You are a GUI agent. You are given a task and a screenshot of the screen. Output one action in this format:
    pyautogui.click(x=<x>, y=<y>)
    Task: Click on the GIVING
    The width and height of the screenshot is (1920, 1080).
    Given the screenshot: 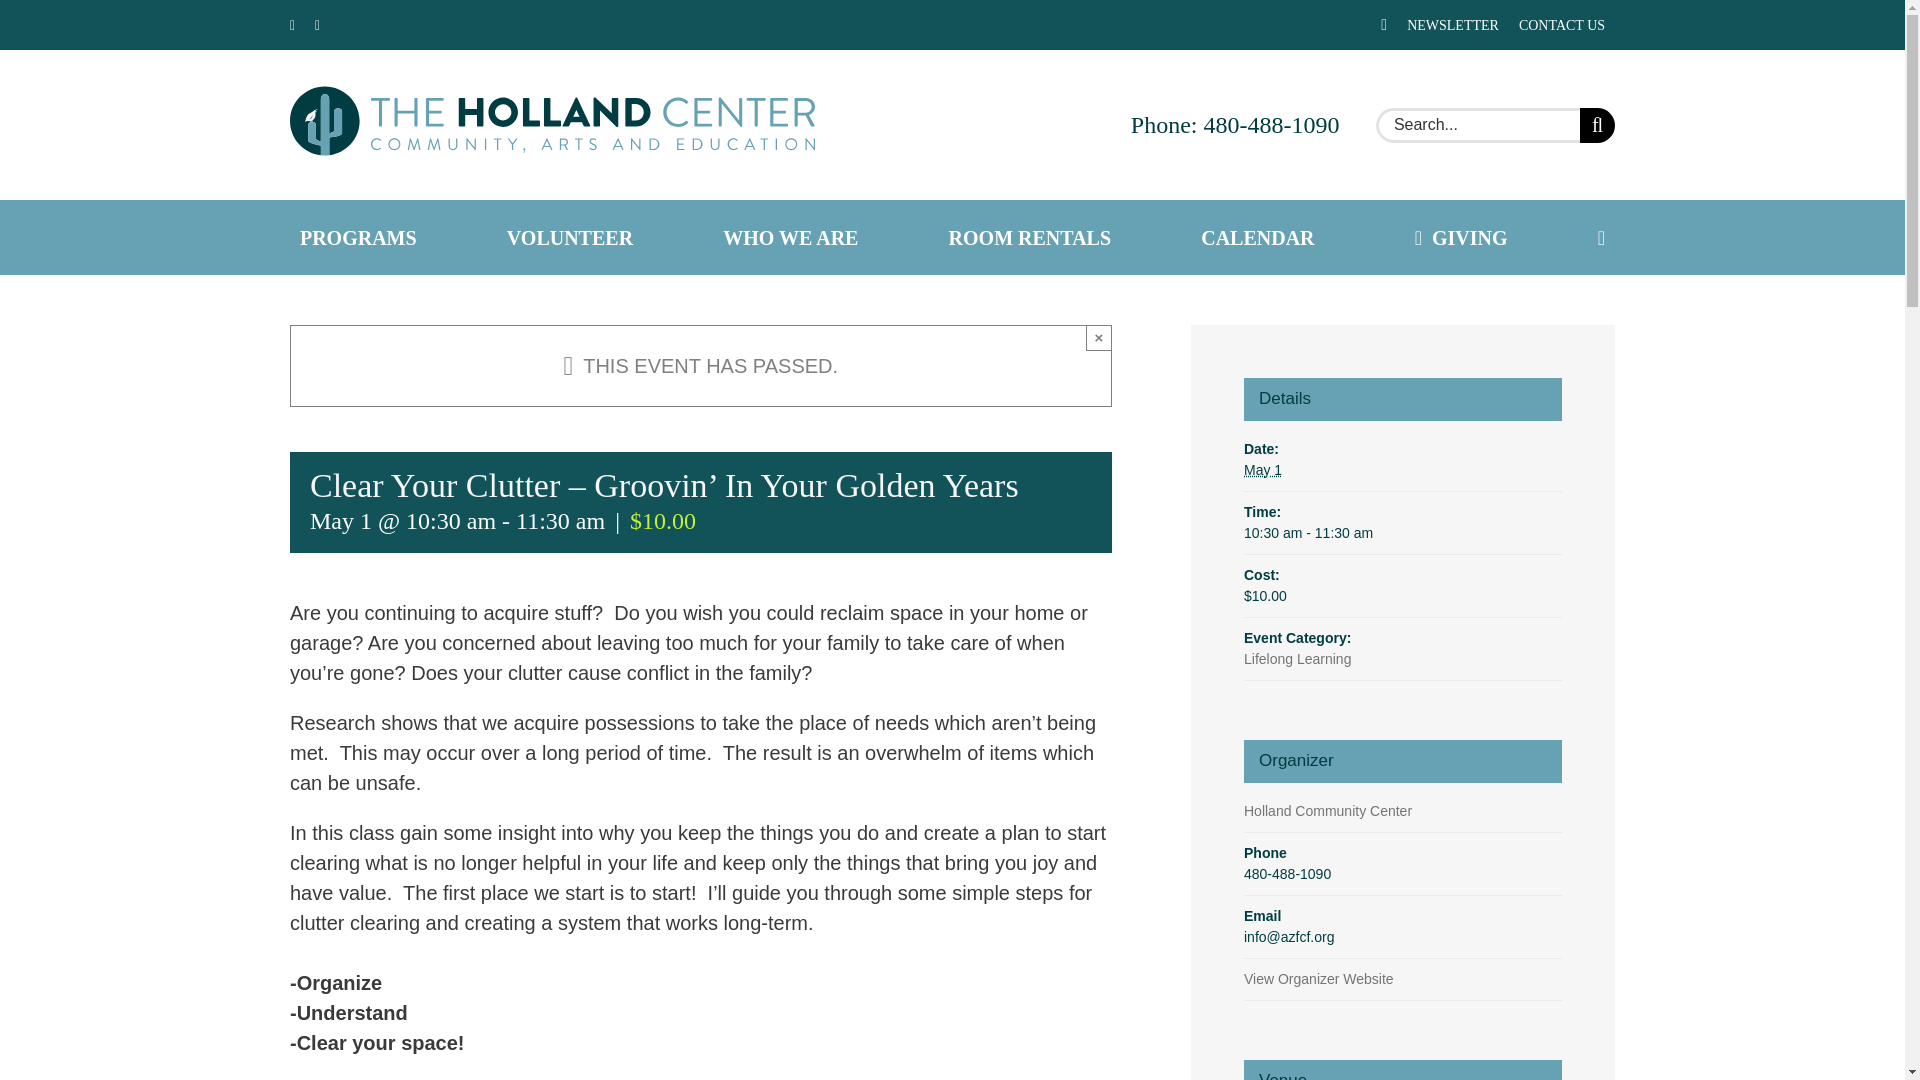 What is the action you would take?
    pyautogui.click(x=1456, y=236)
    